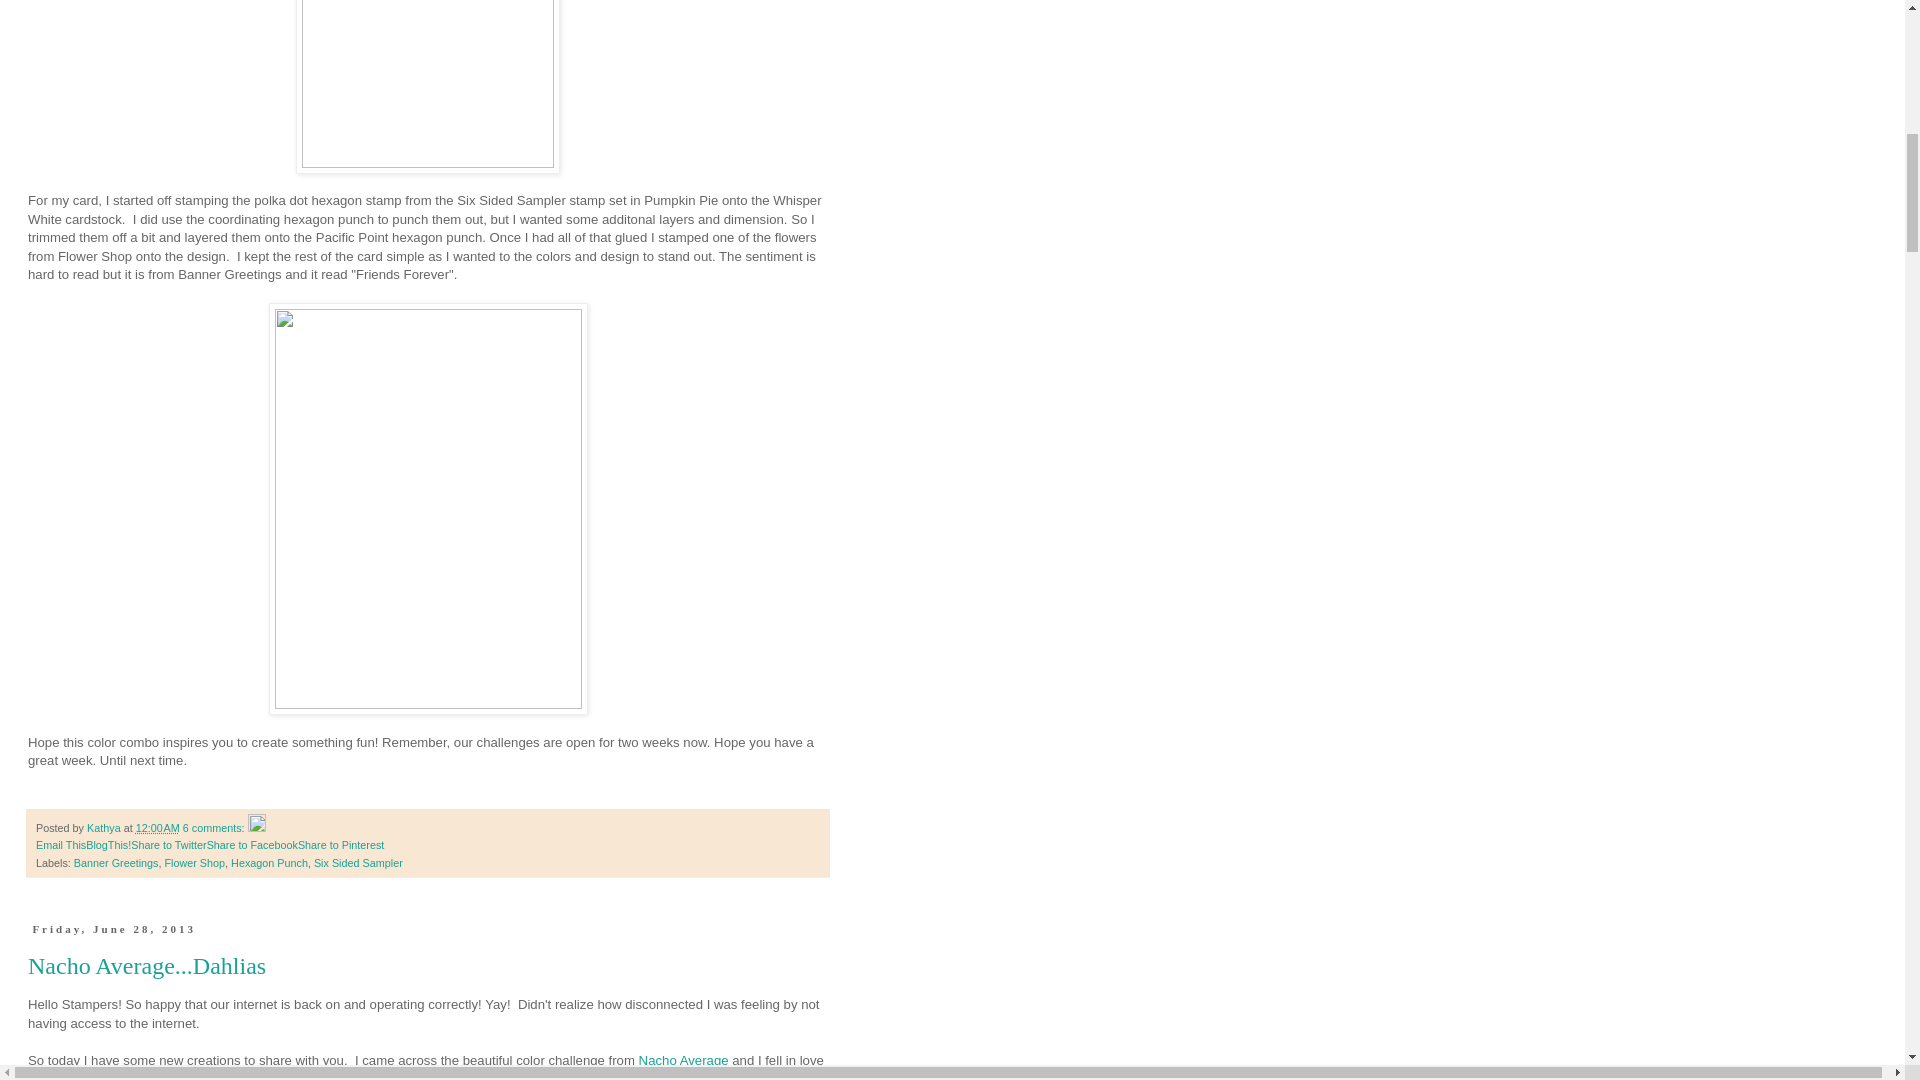  What do you see at coordinates (340, 845) in the screenshot?
I see `Share to Pinterest` at bounding box center [340, 845].